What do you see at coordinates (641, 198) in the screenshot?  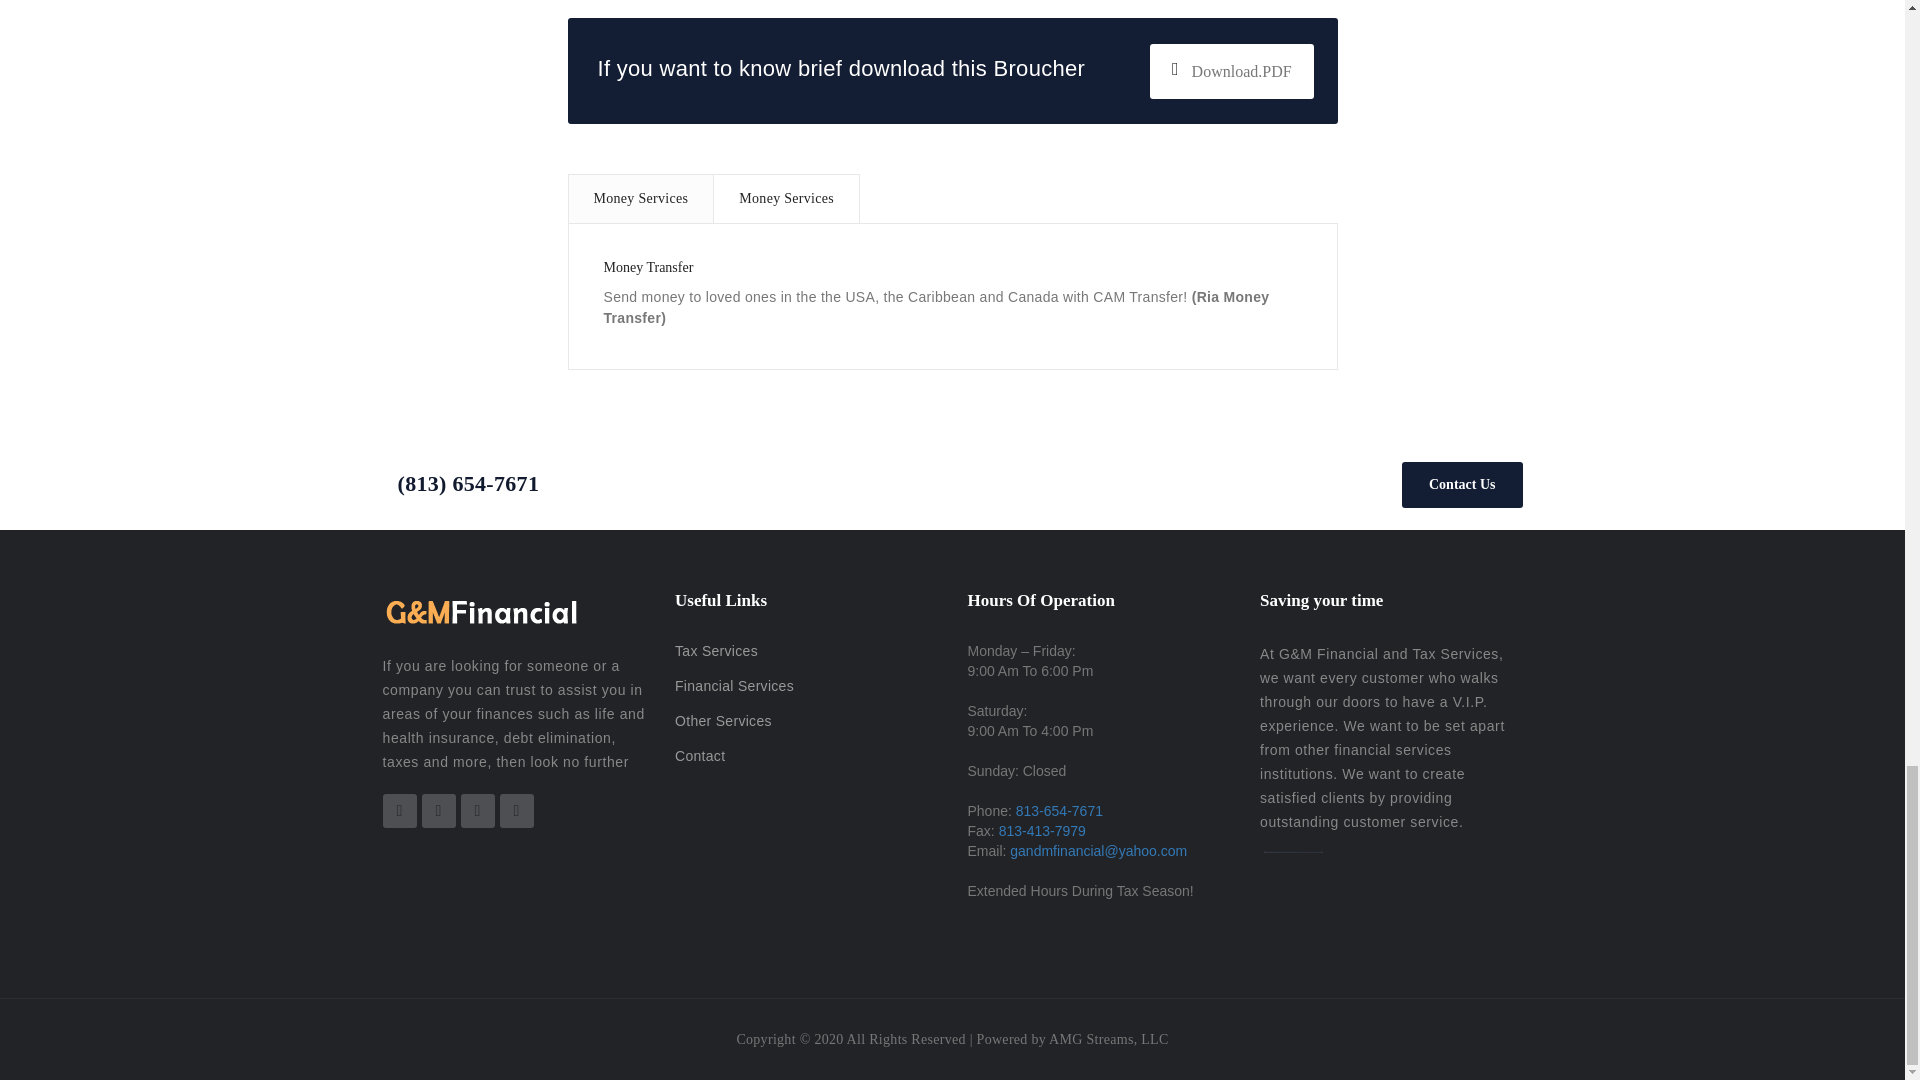 I see `Money Services` at bounding box center [641, 198].